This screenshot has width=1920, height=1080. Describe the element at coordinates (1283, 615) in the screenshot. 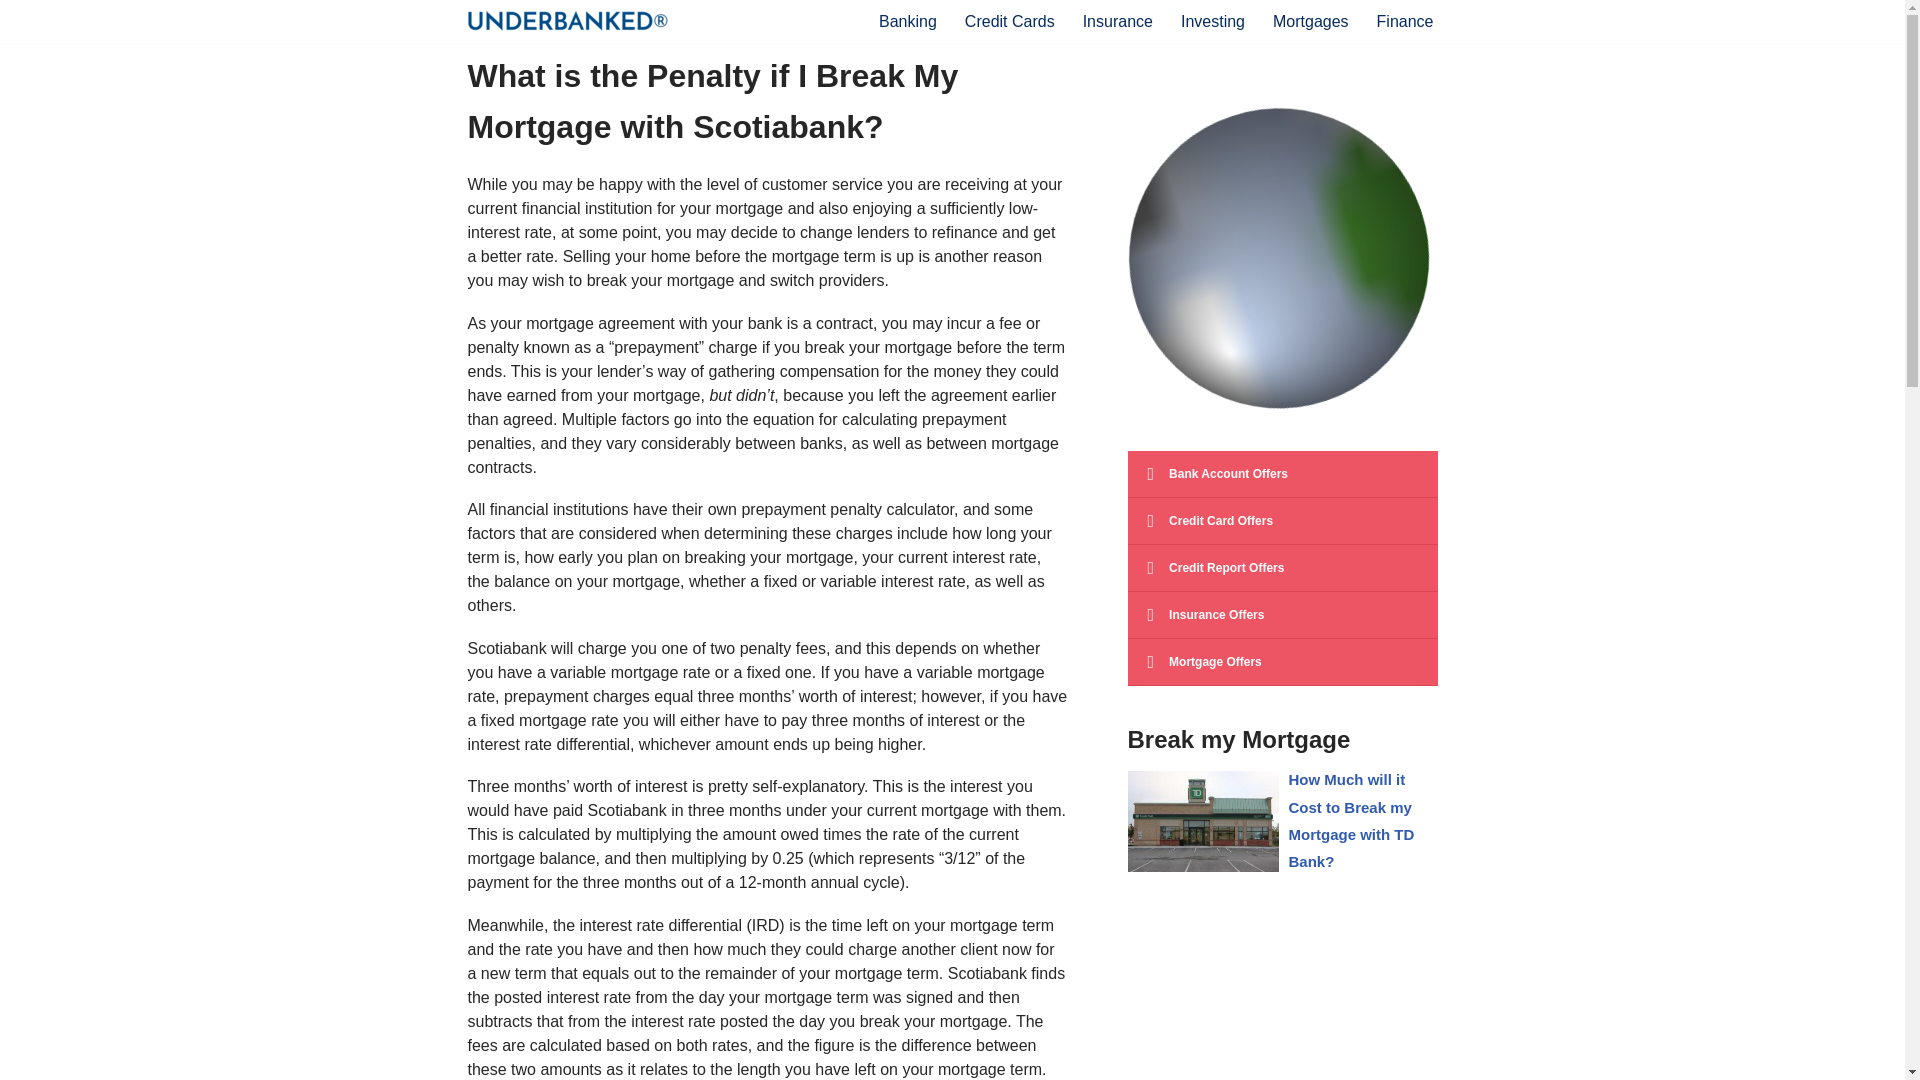

I see `Insurance Offers` at that location.